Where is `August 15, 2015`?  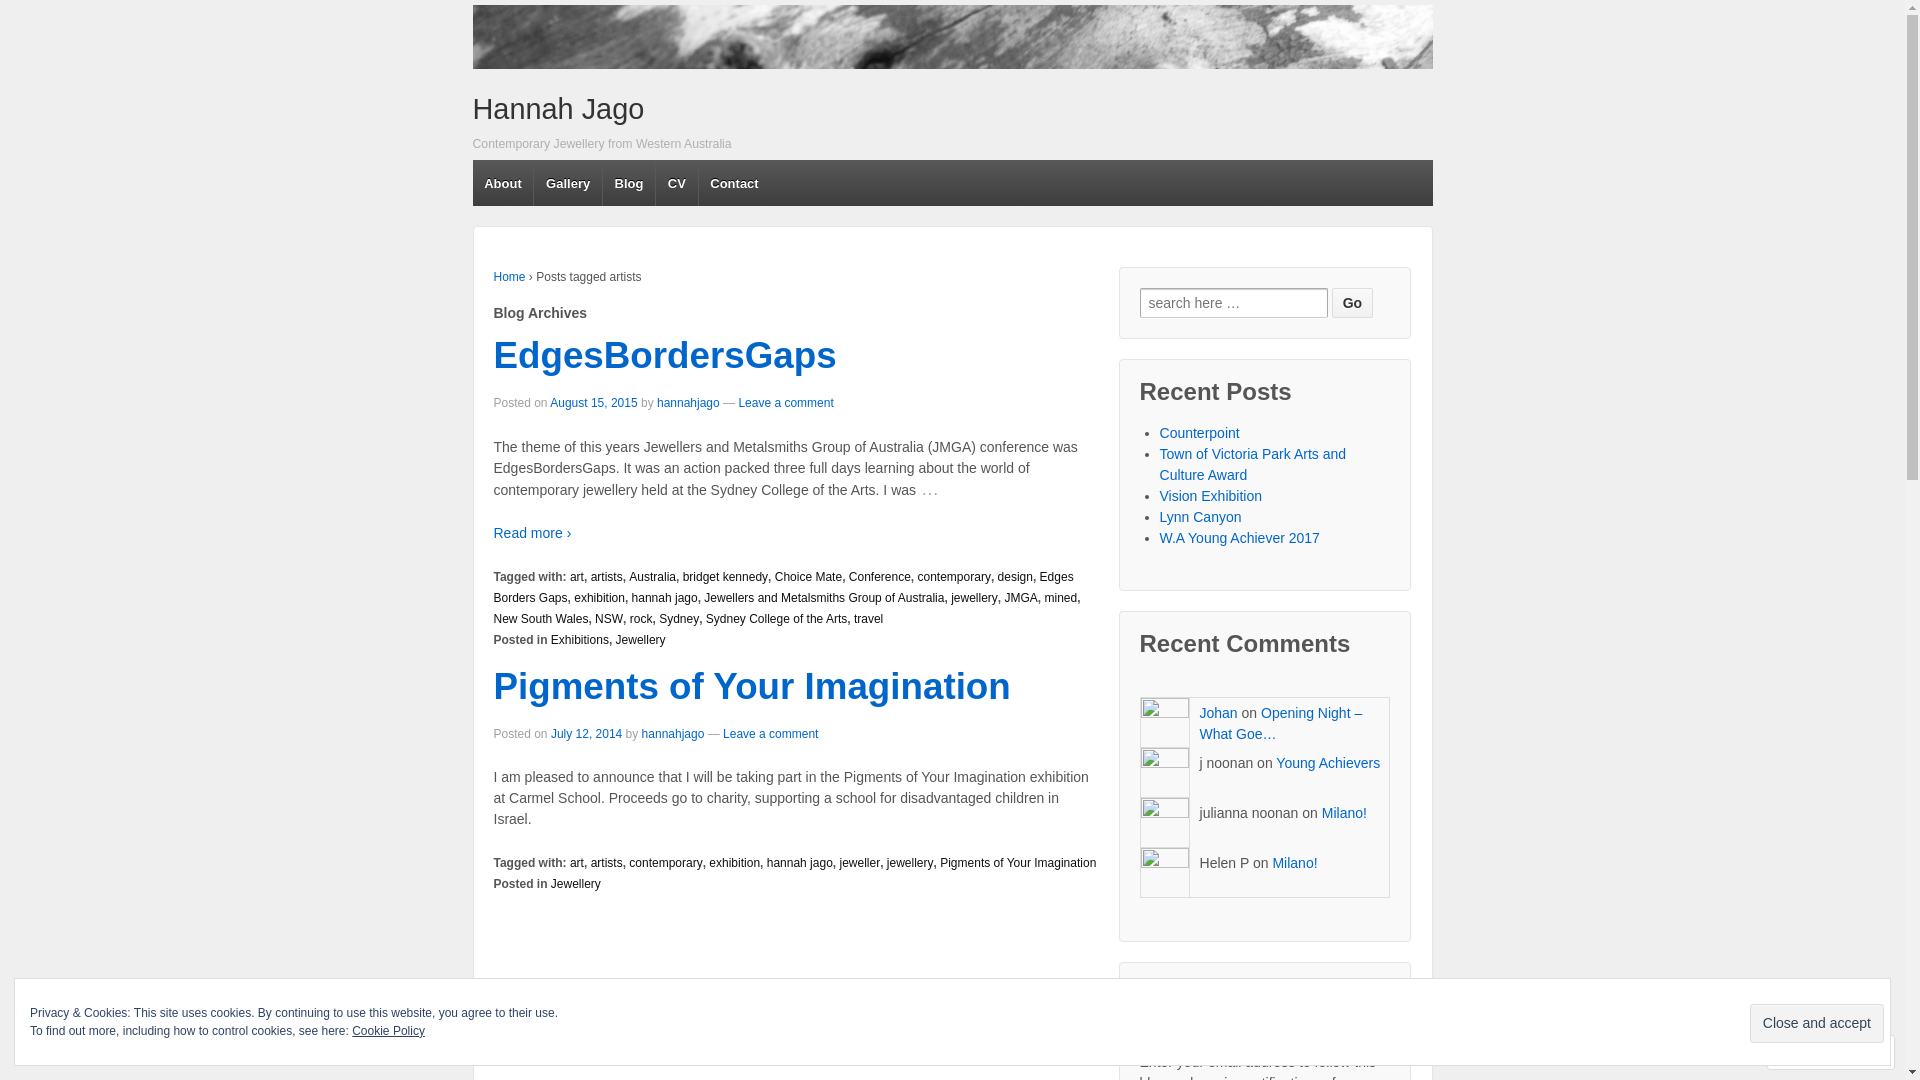 August 15, 2015 is located at coordinates (594, 403).